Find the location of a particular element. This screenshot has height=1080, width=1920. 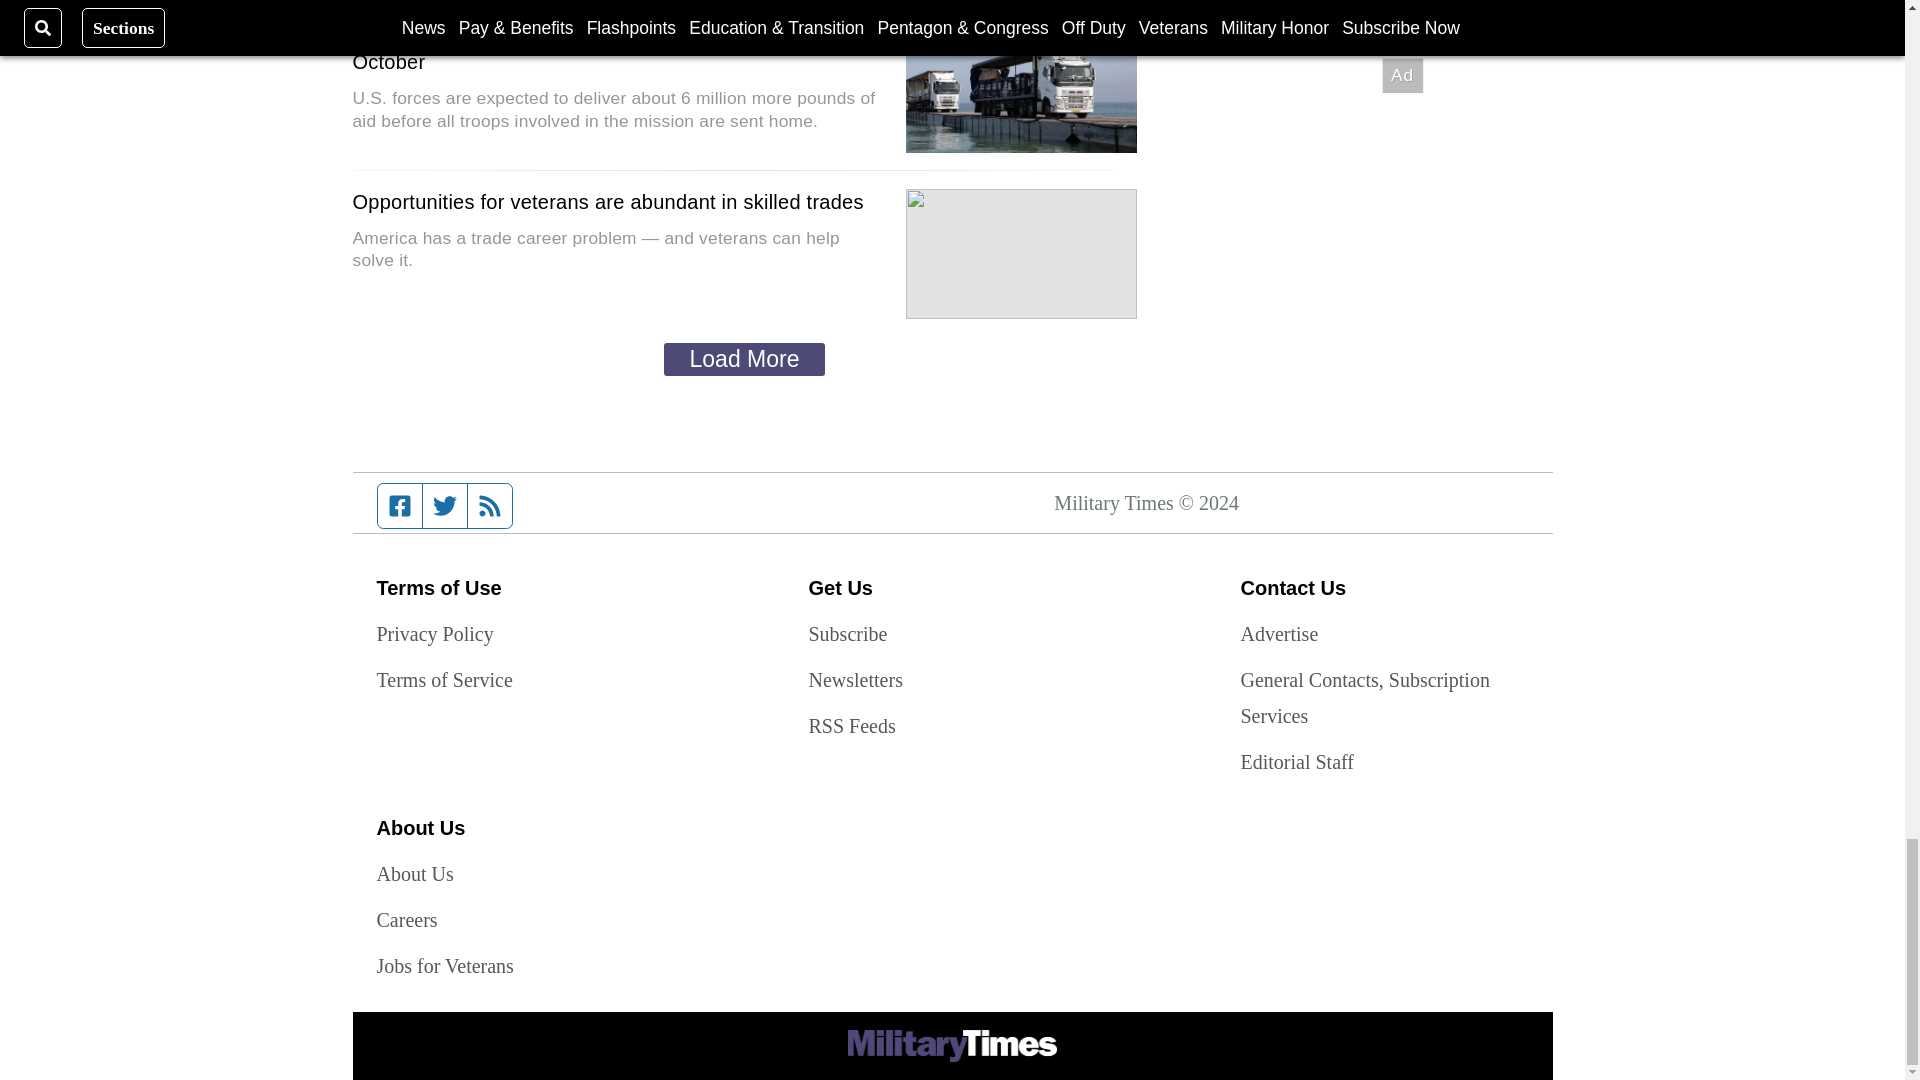

RSS feed is located at coordinates (490, 506).